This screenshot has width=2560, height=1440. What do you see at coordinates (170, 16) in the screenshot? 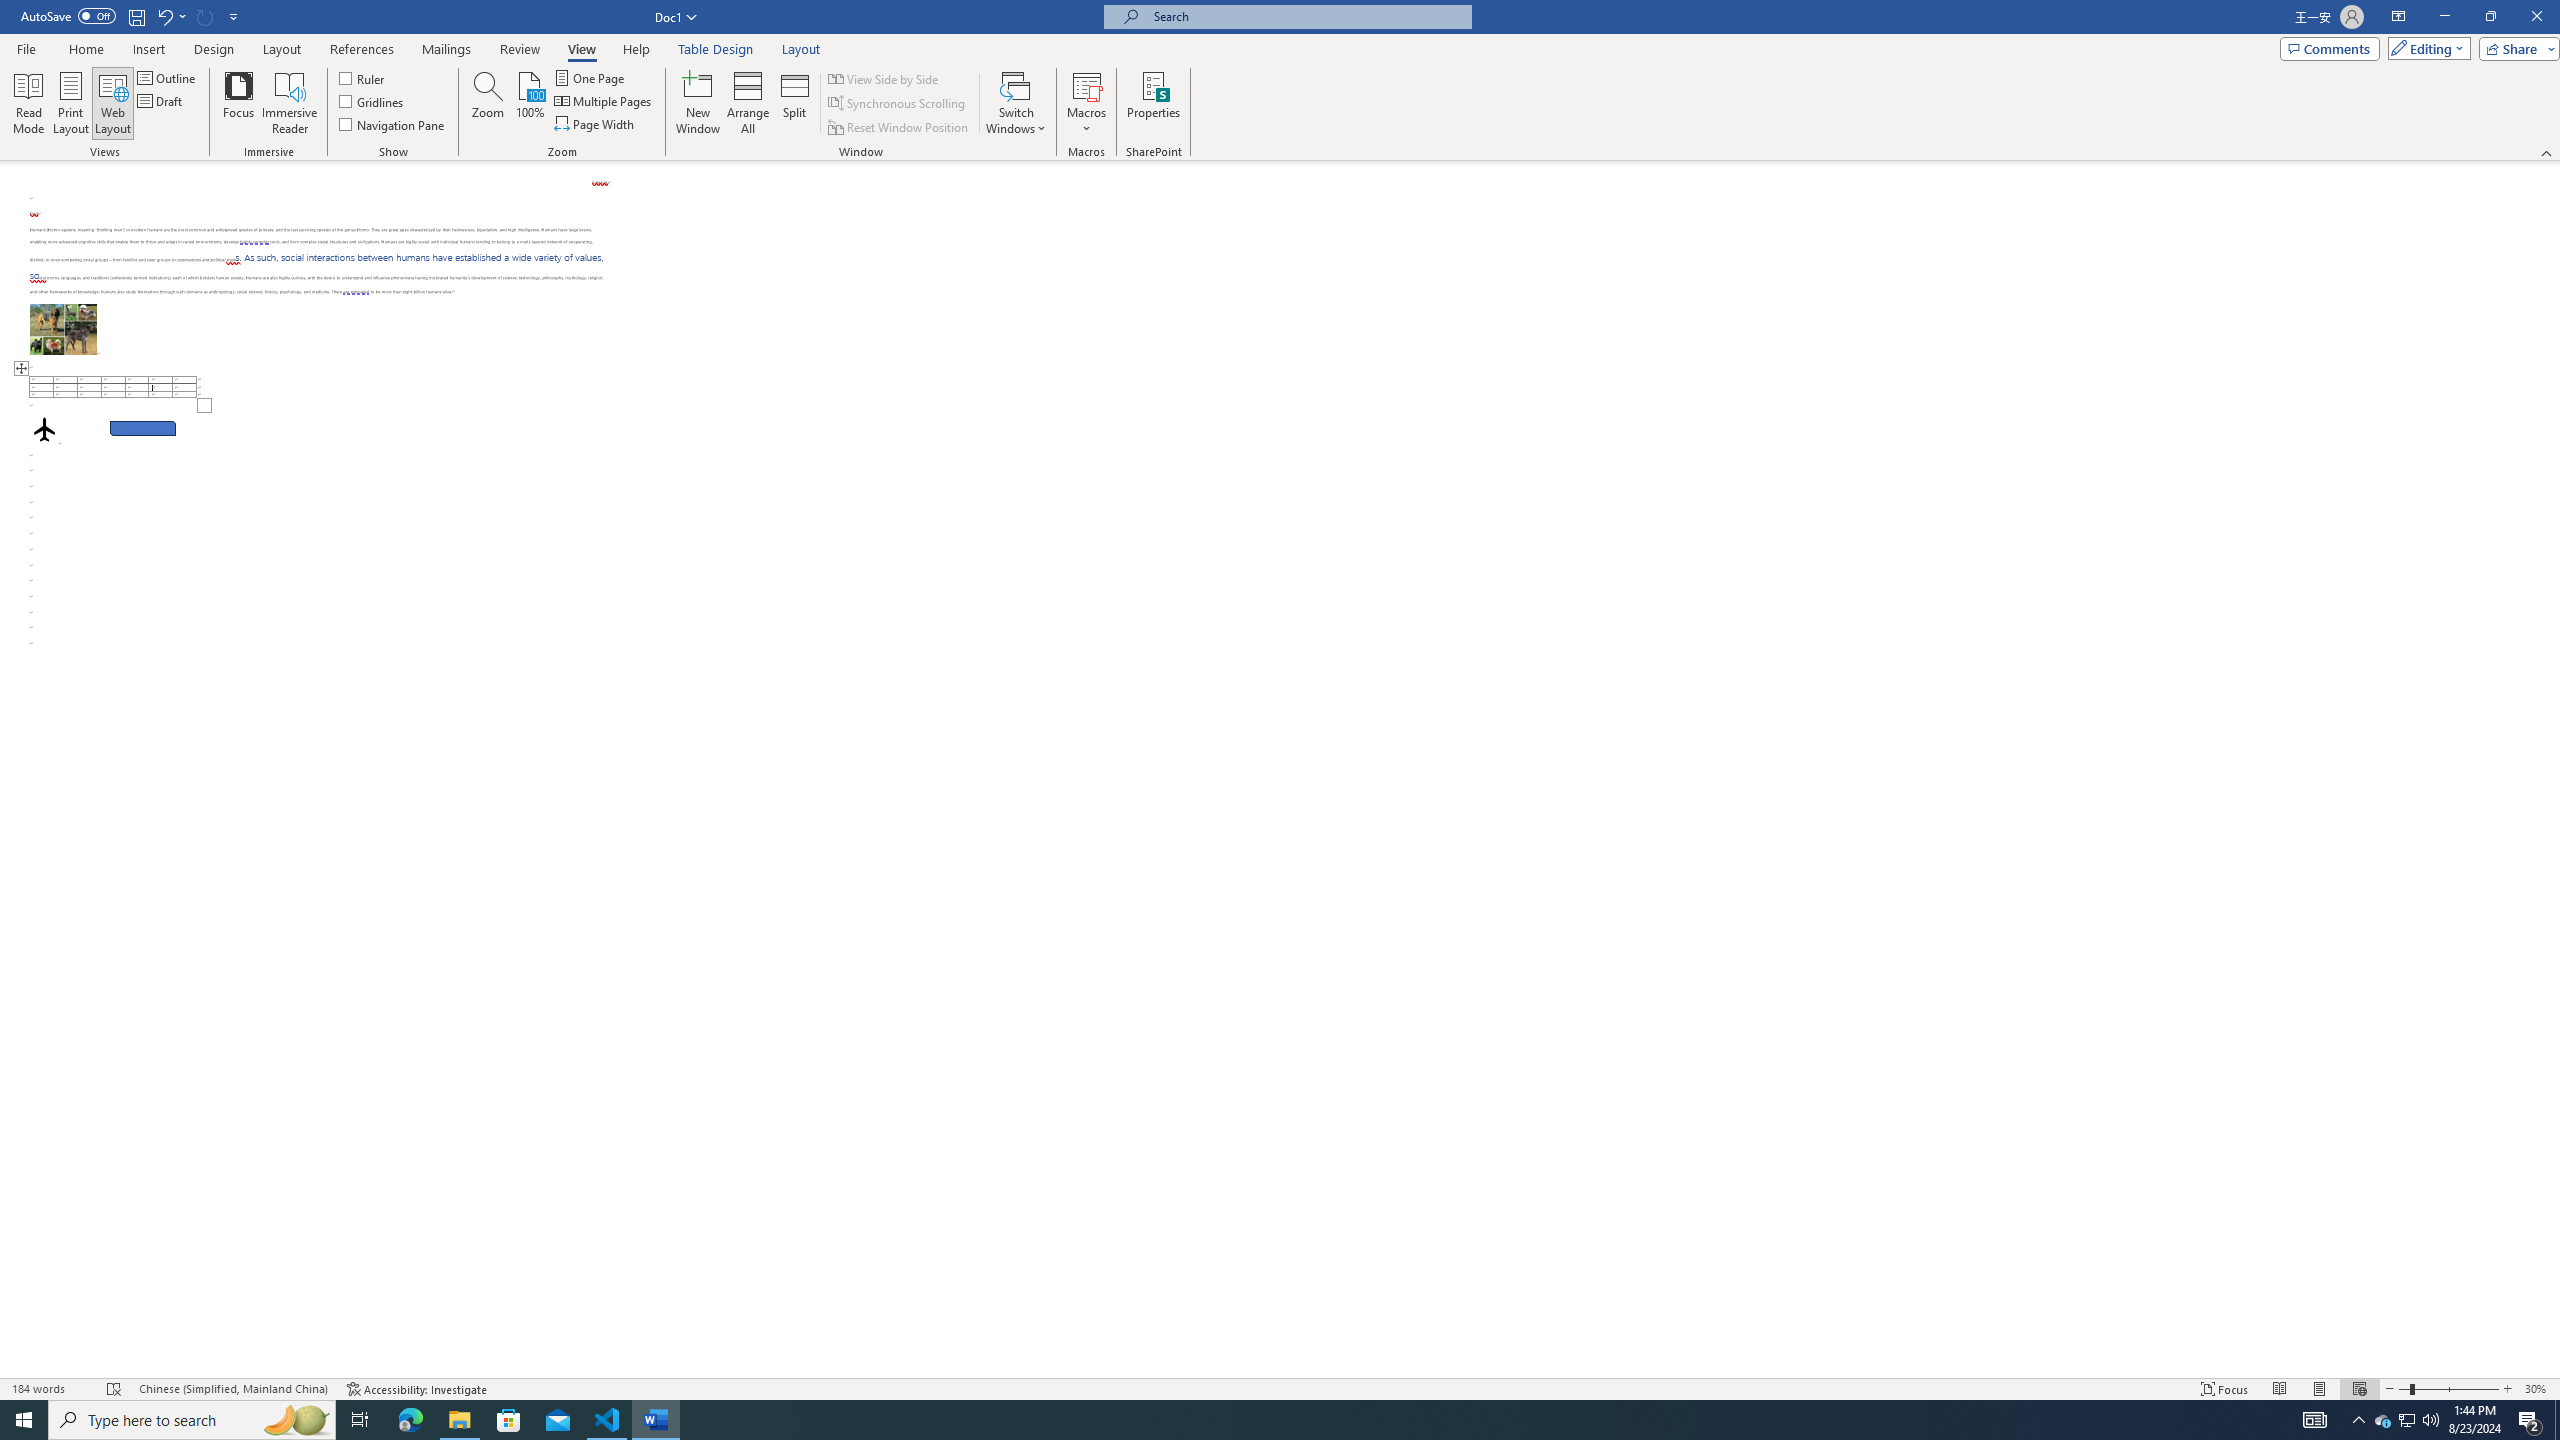
I see `Undo Row Height Spinner` at bounding box center [170, 16].